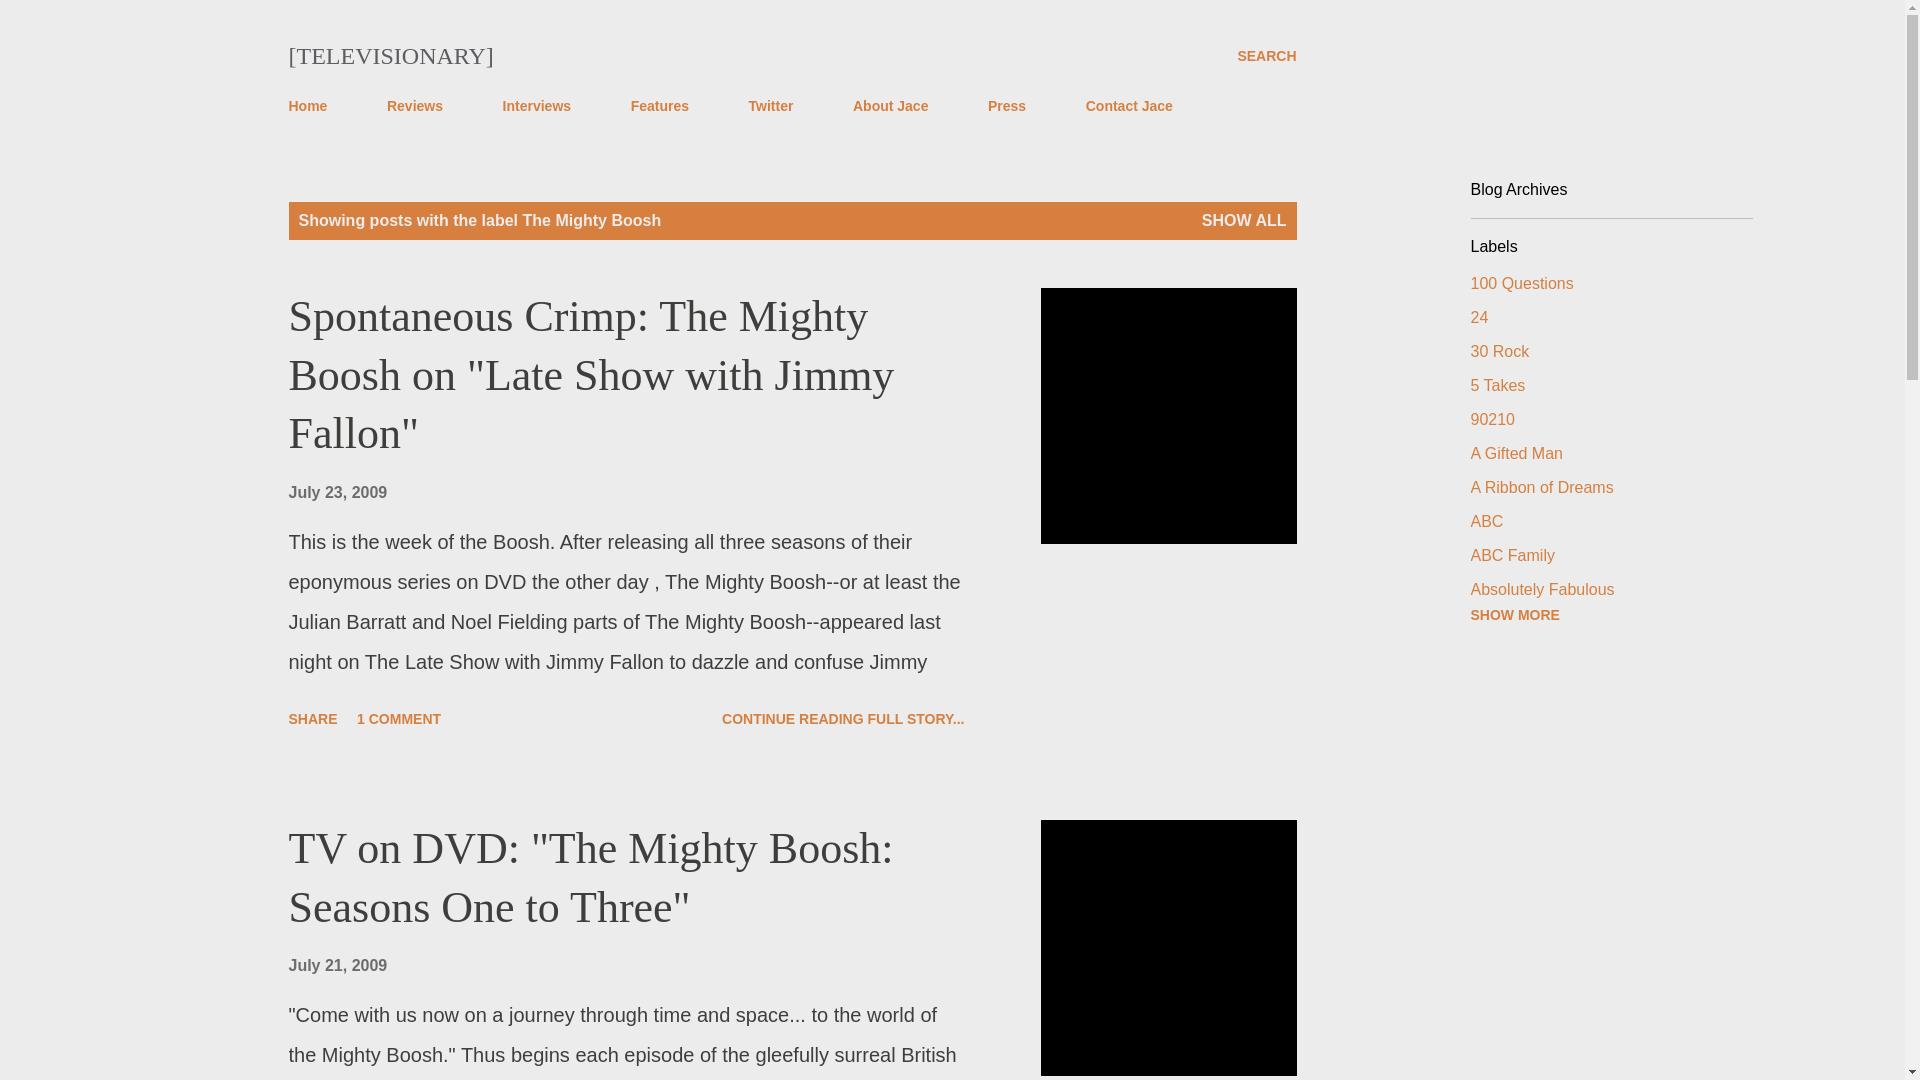  Describe the element at coordinates (312, 719) in the screenshot. I see `SHARE` at that location.